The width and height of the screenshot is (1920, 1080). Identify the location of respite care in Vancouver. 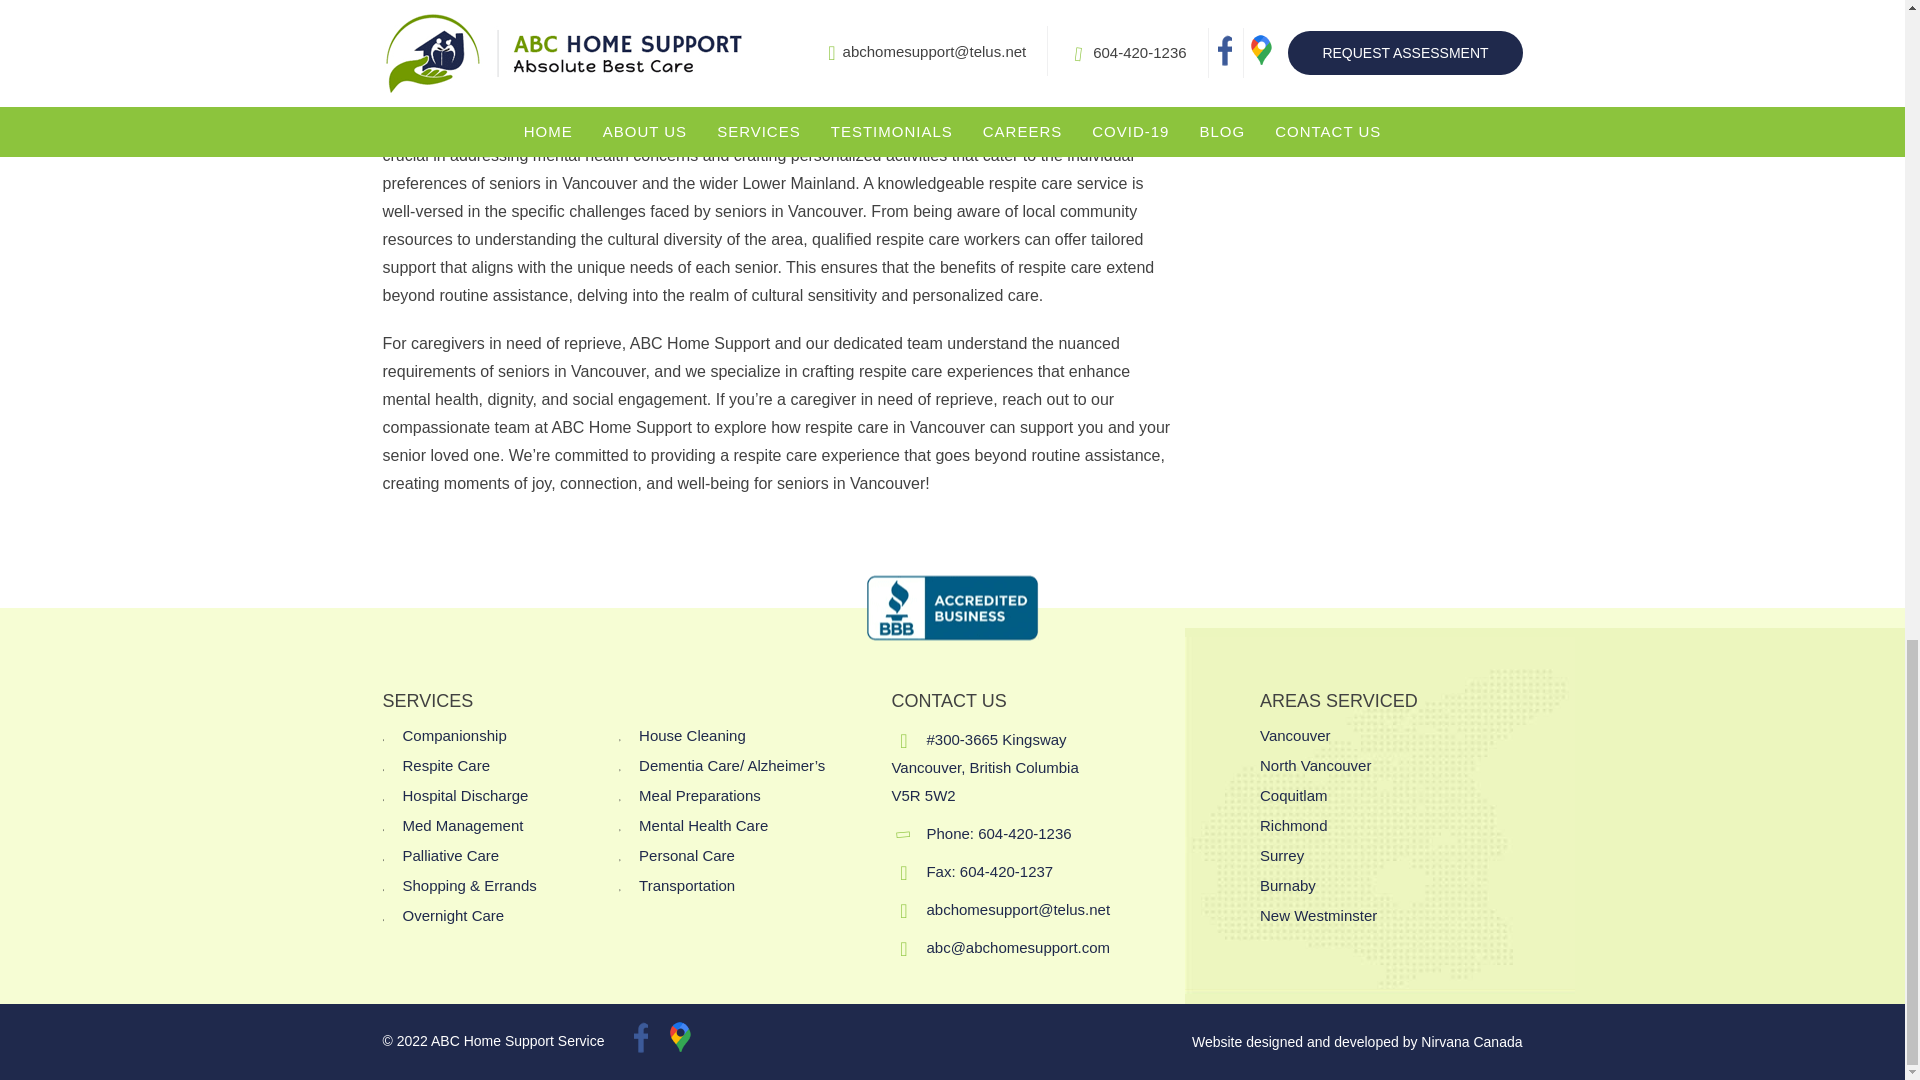
(706, 70).